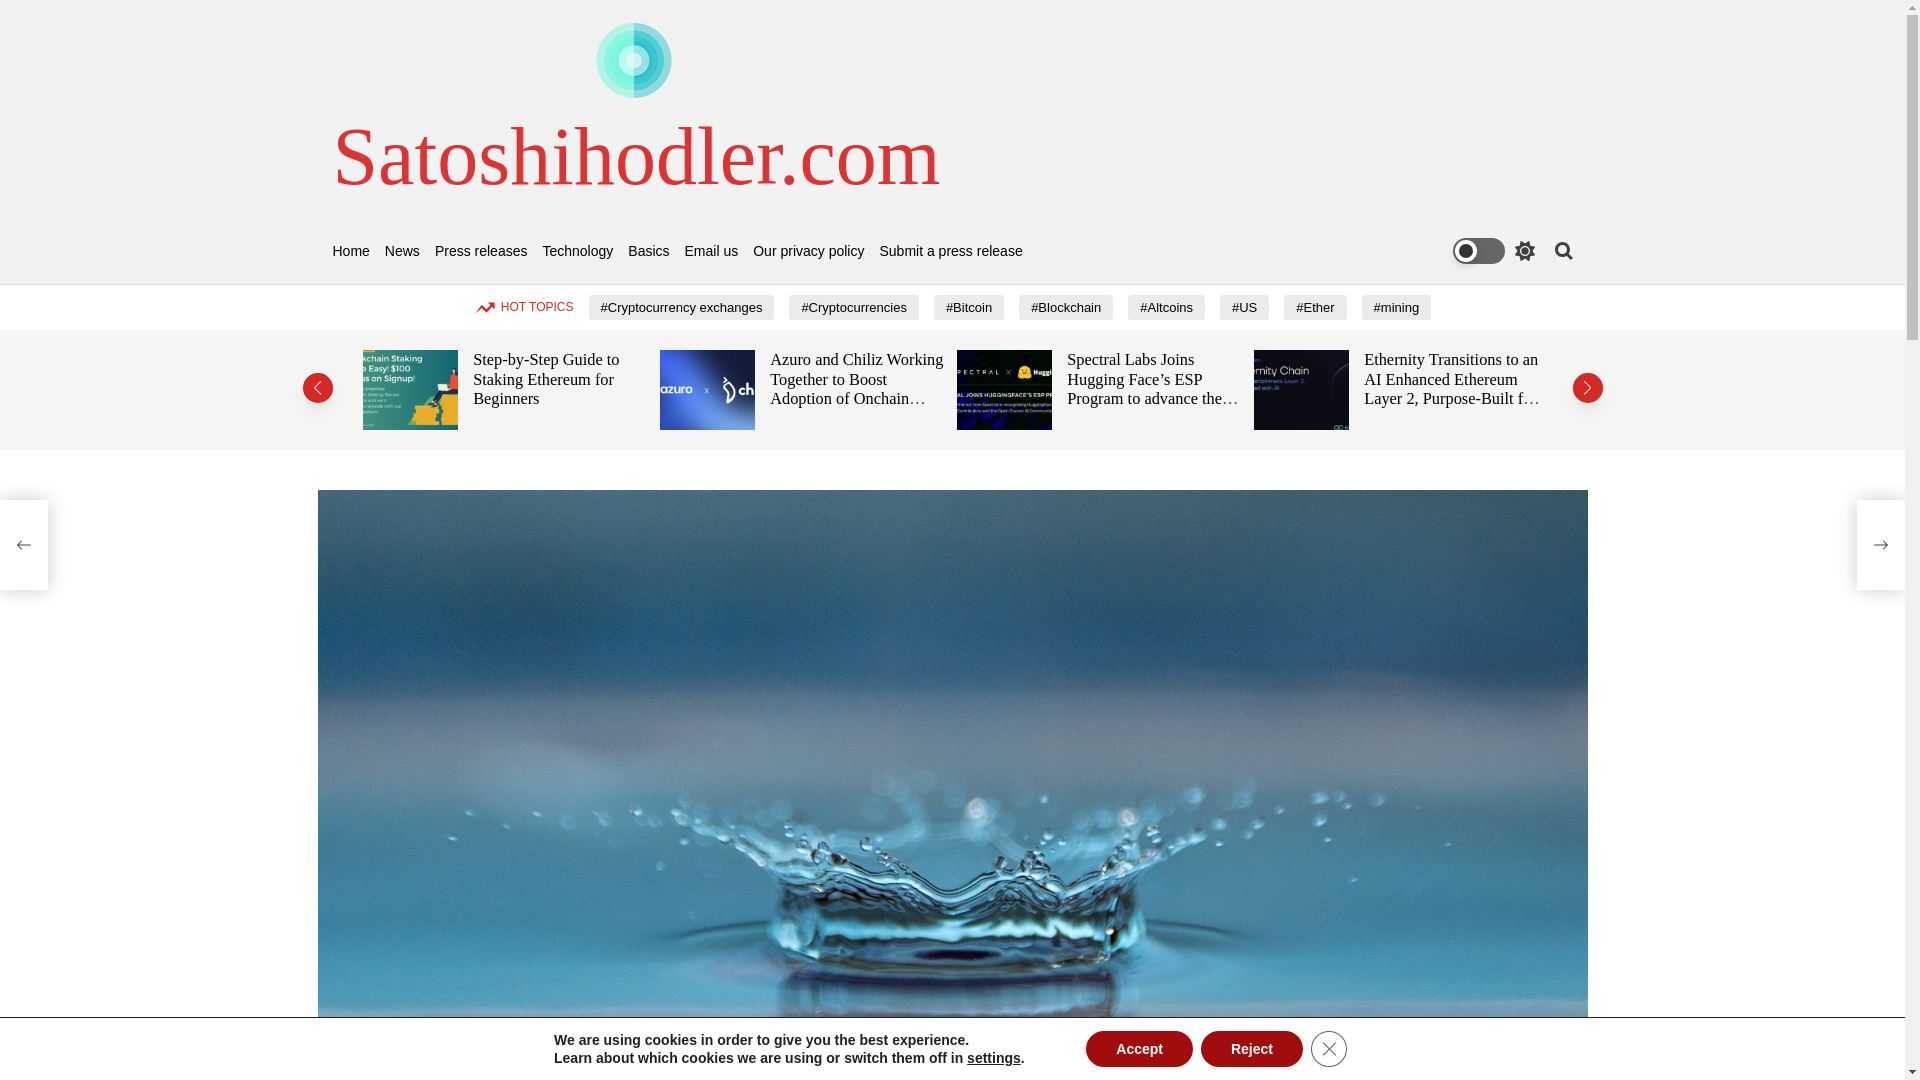 This screenshot has height=1080, width=1920. I want to click on Search, so click(1562, 250).